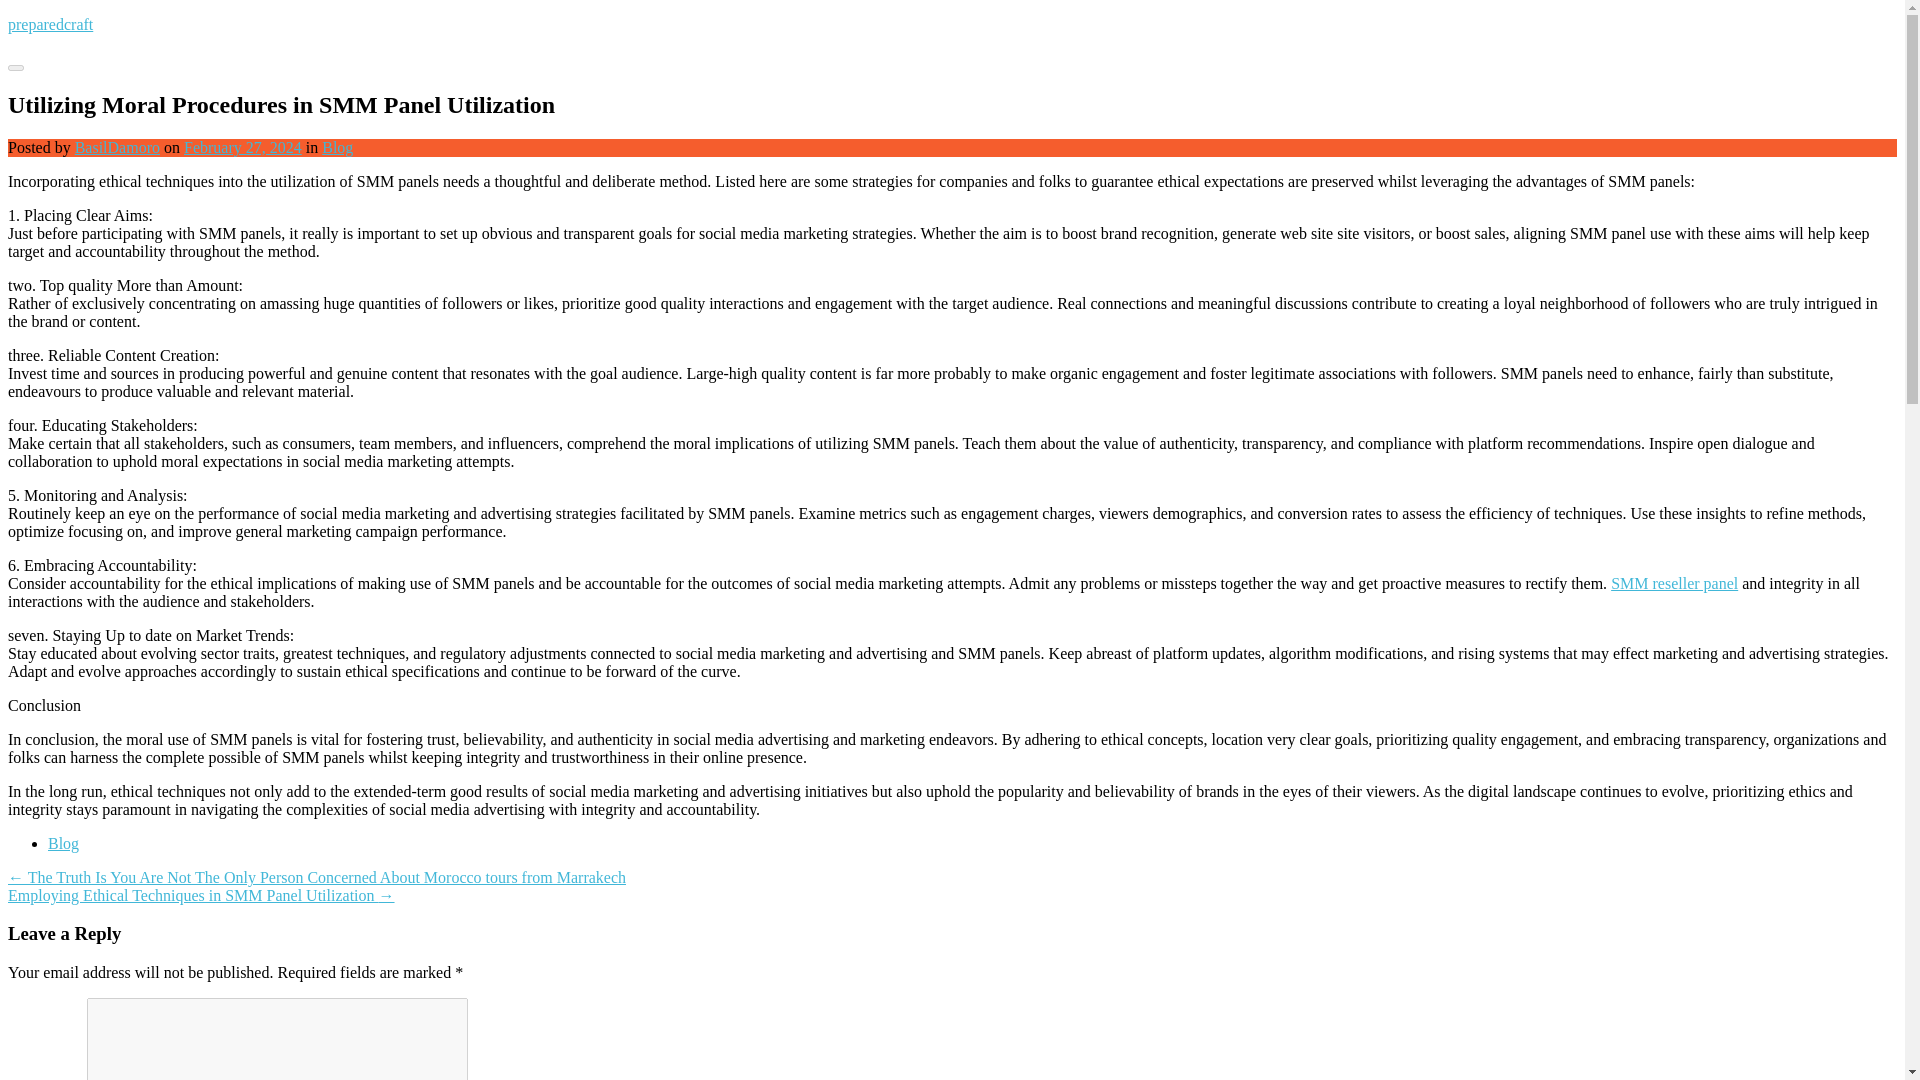  Describe the element at coordinates (338, 147) in the screenshot. I see `Blog` at that location.